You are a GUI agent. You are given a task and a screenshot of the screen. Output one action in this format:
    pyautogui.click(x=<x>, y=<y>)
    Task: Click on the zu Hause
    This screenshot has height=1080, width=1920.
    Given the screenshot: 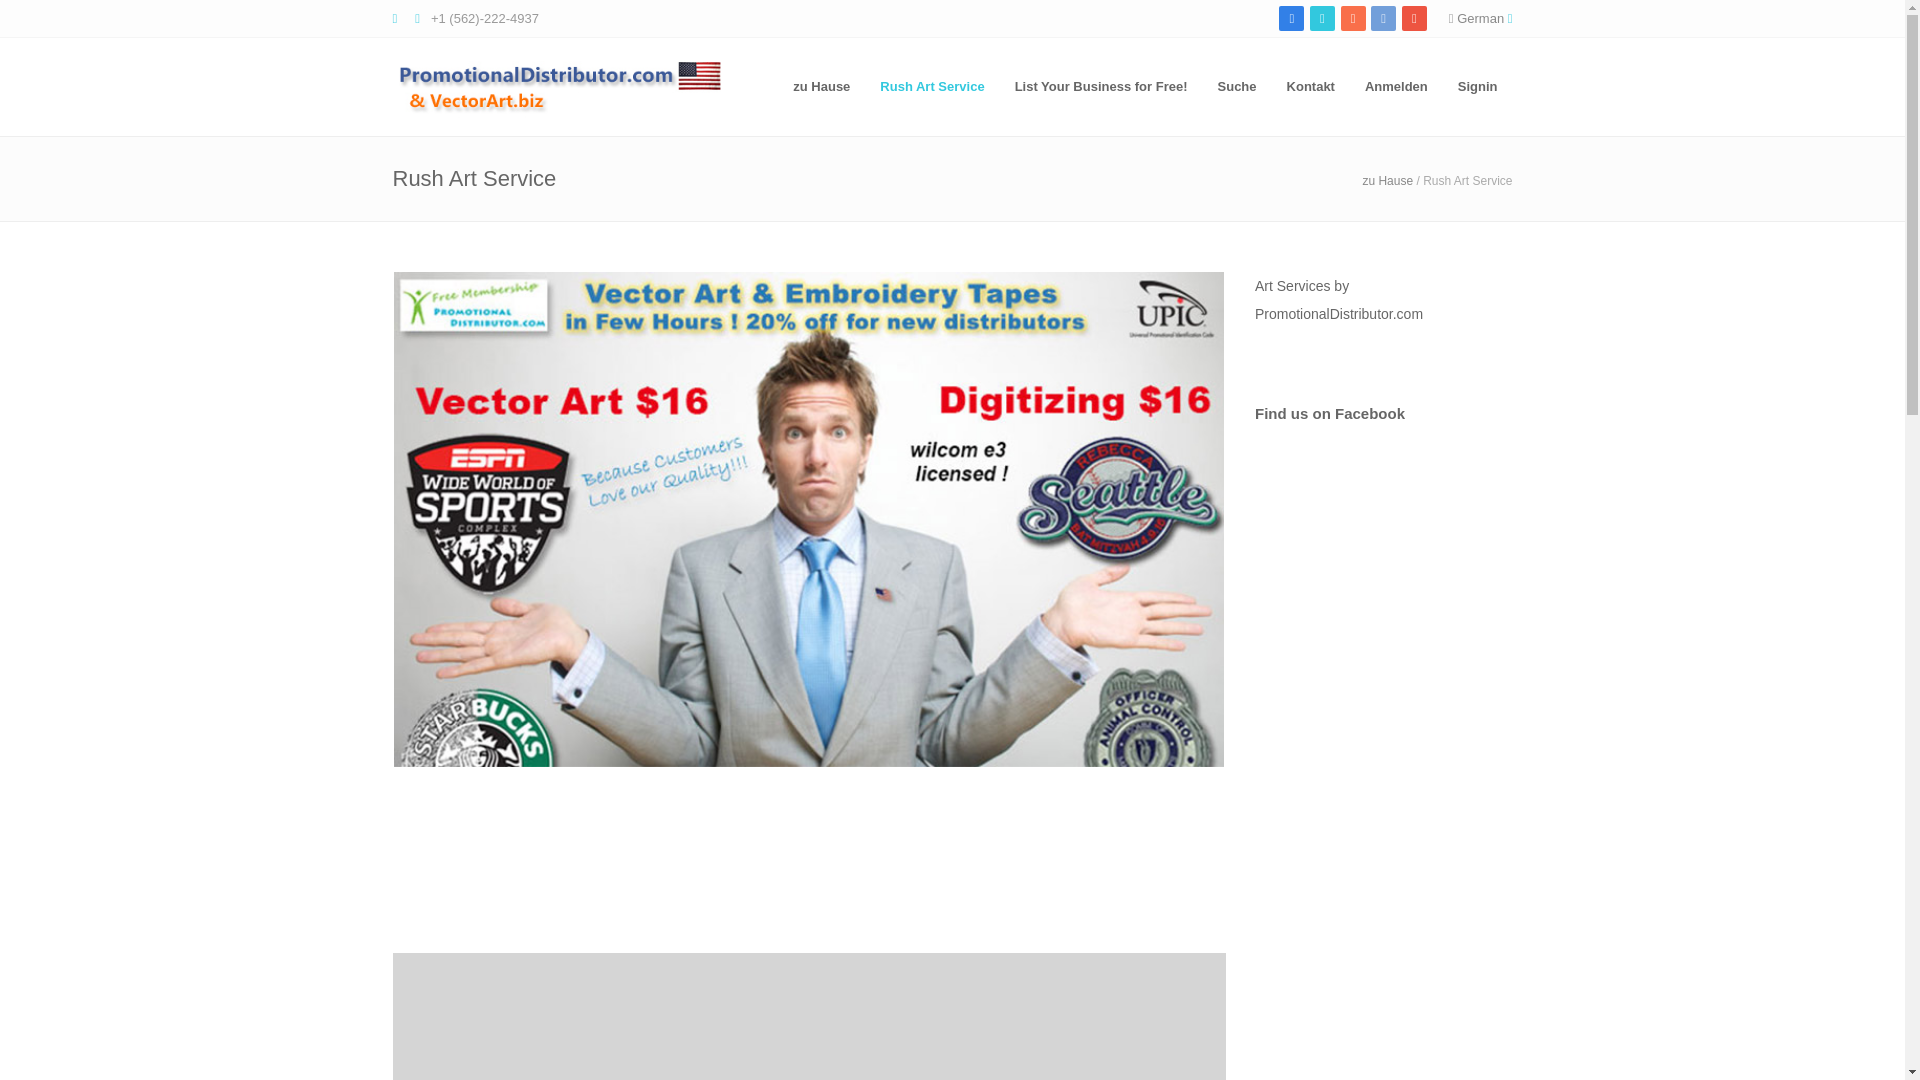 What is the action you would take?
    pyautogui.click(x=821, y=86)
    